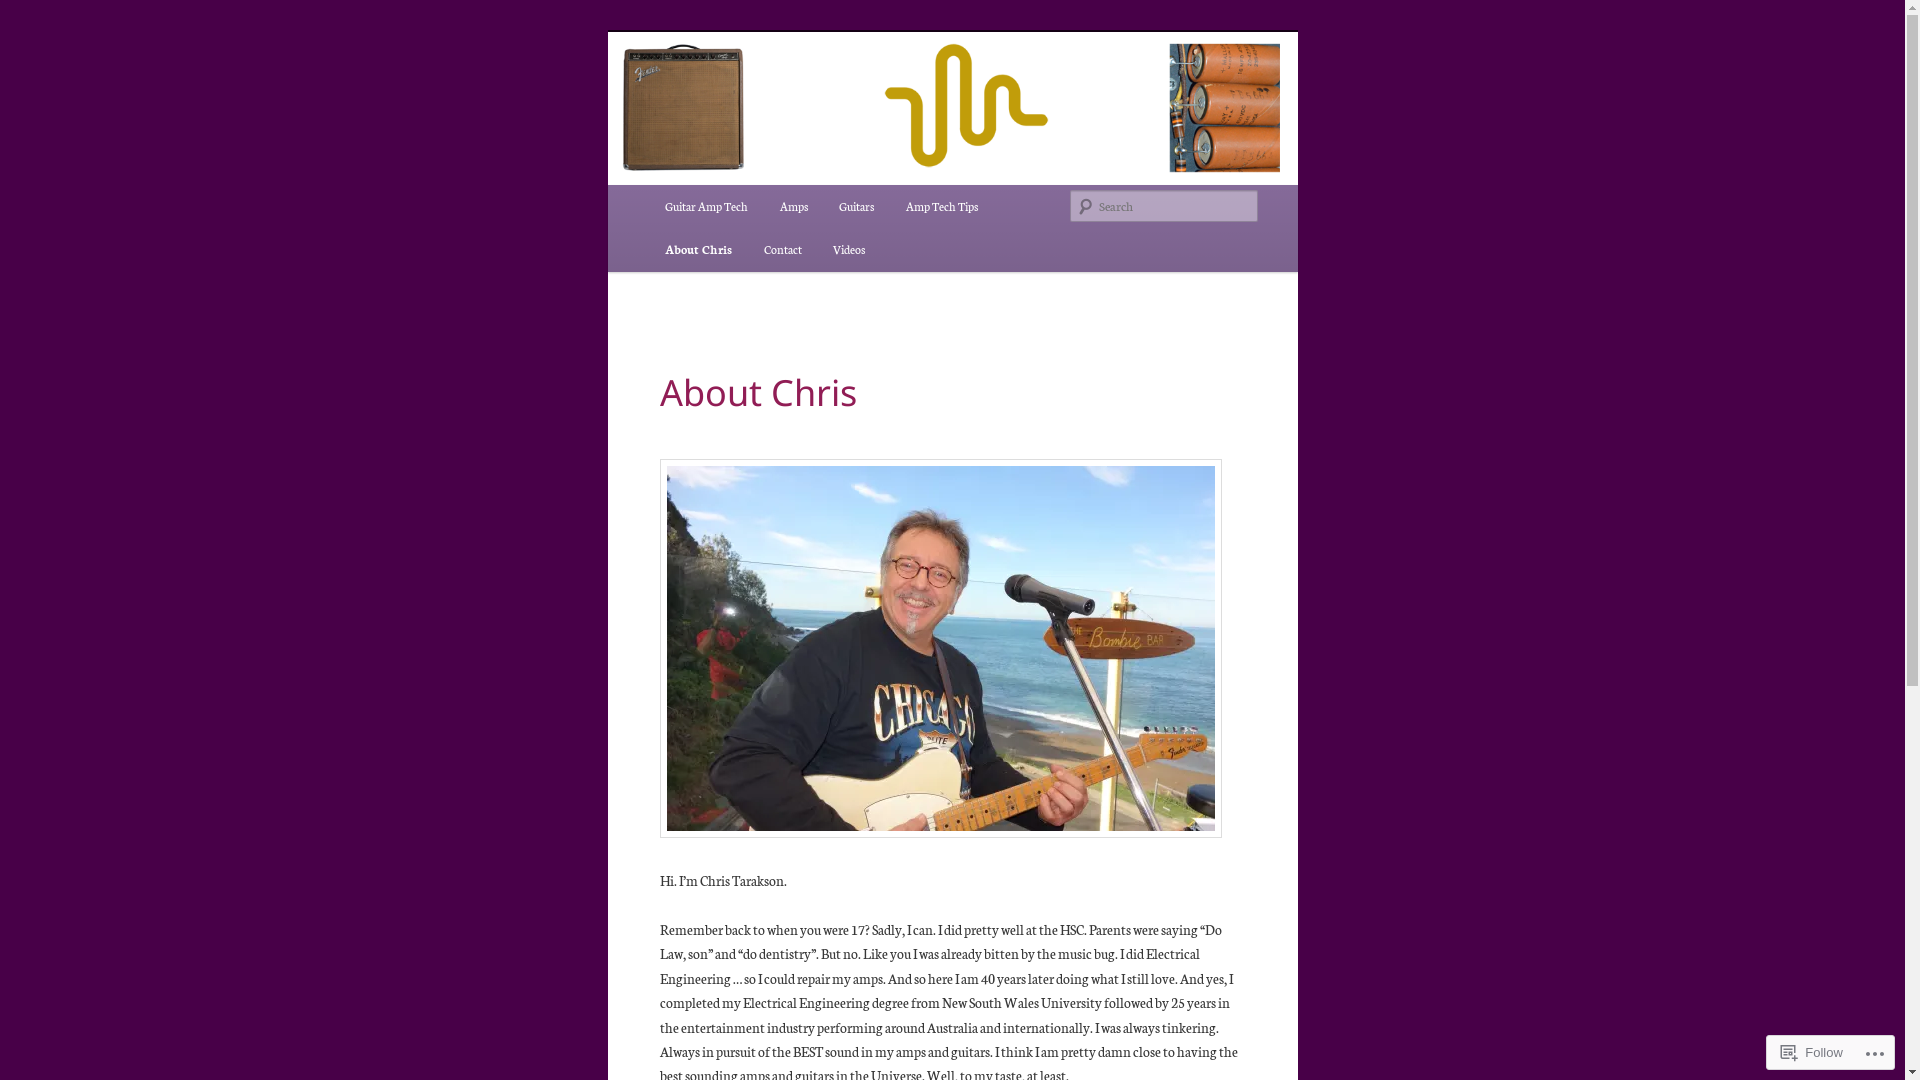  What do you see at coordinates (808, 104) in the screenshot?
I see `The Guitar Amp Tech` at bounding box center [808, 104].